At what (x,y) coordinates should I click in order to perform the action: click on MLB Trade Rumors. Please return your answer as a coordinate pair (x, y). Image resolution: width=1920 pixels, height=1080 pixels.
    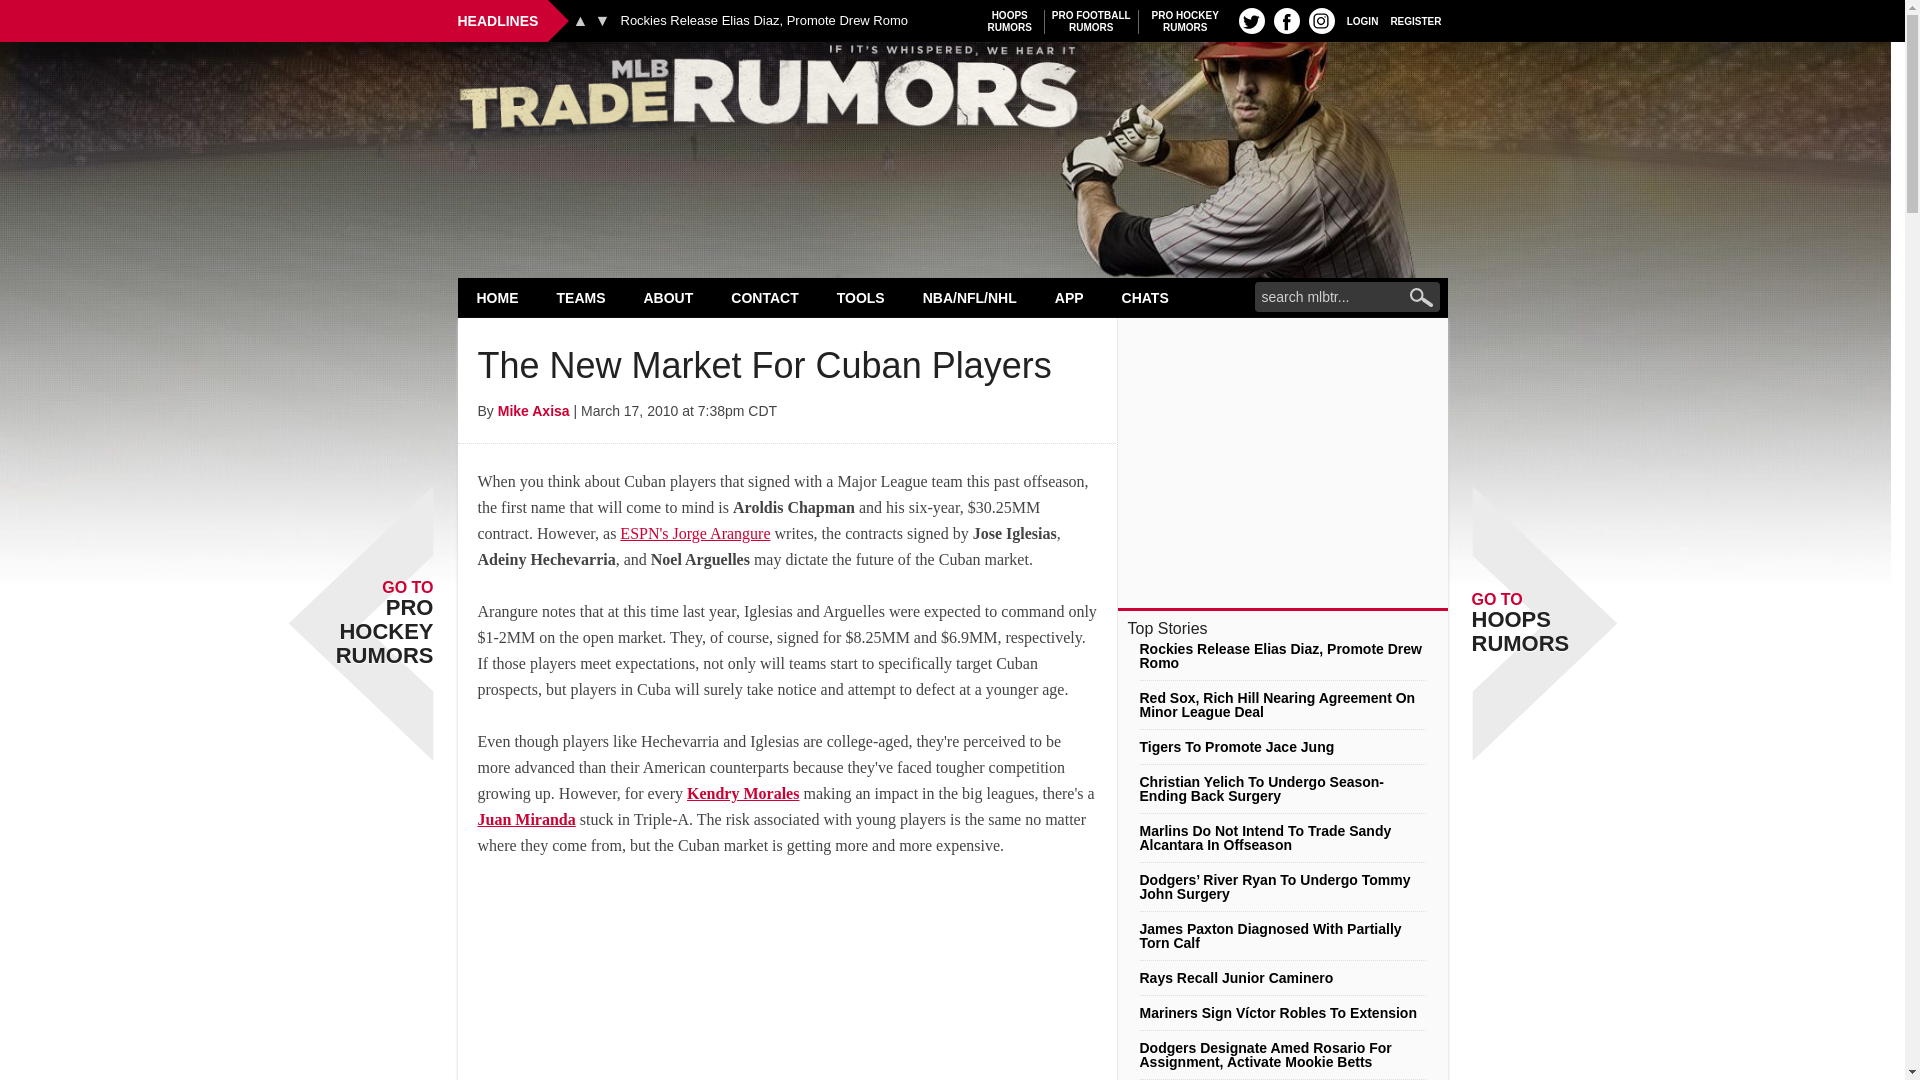
    Looking at the image, I should click on (1091, 21).